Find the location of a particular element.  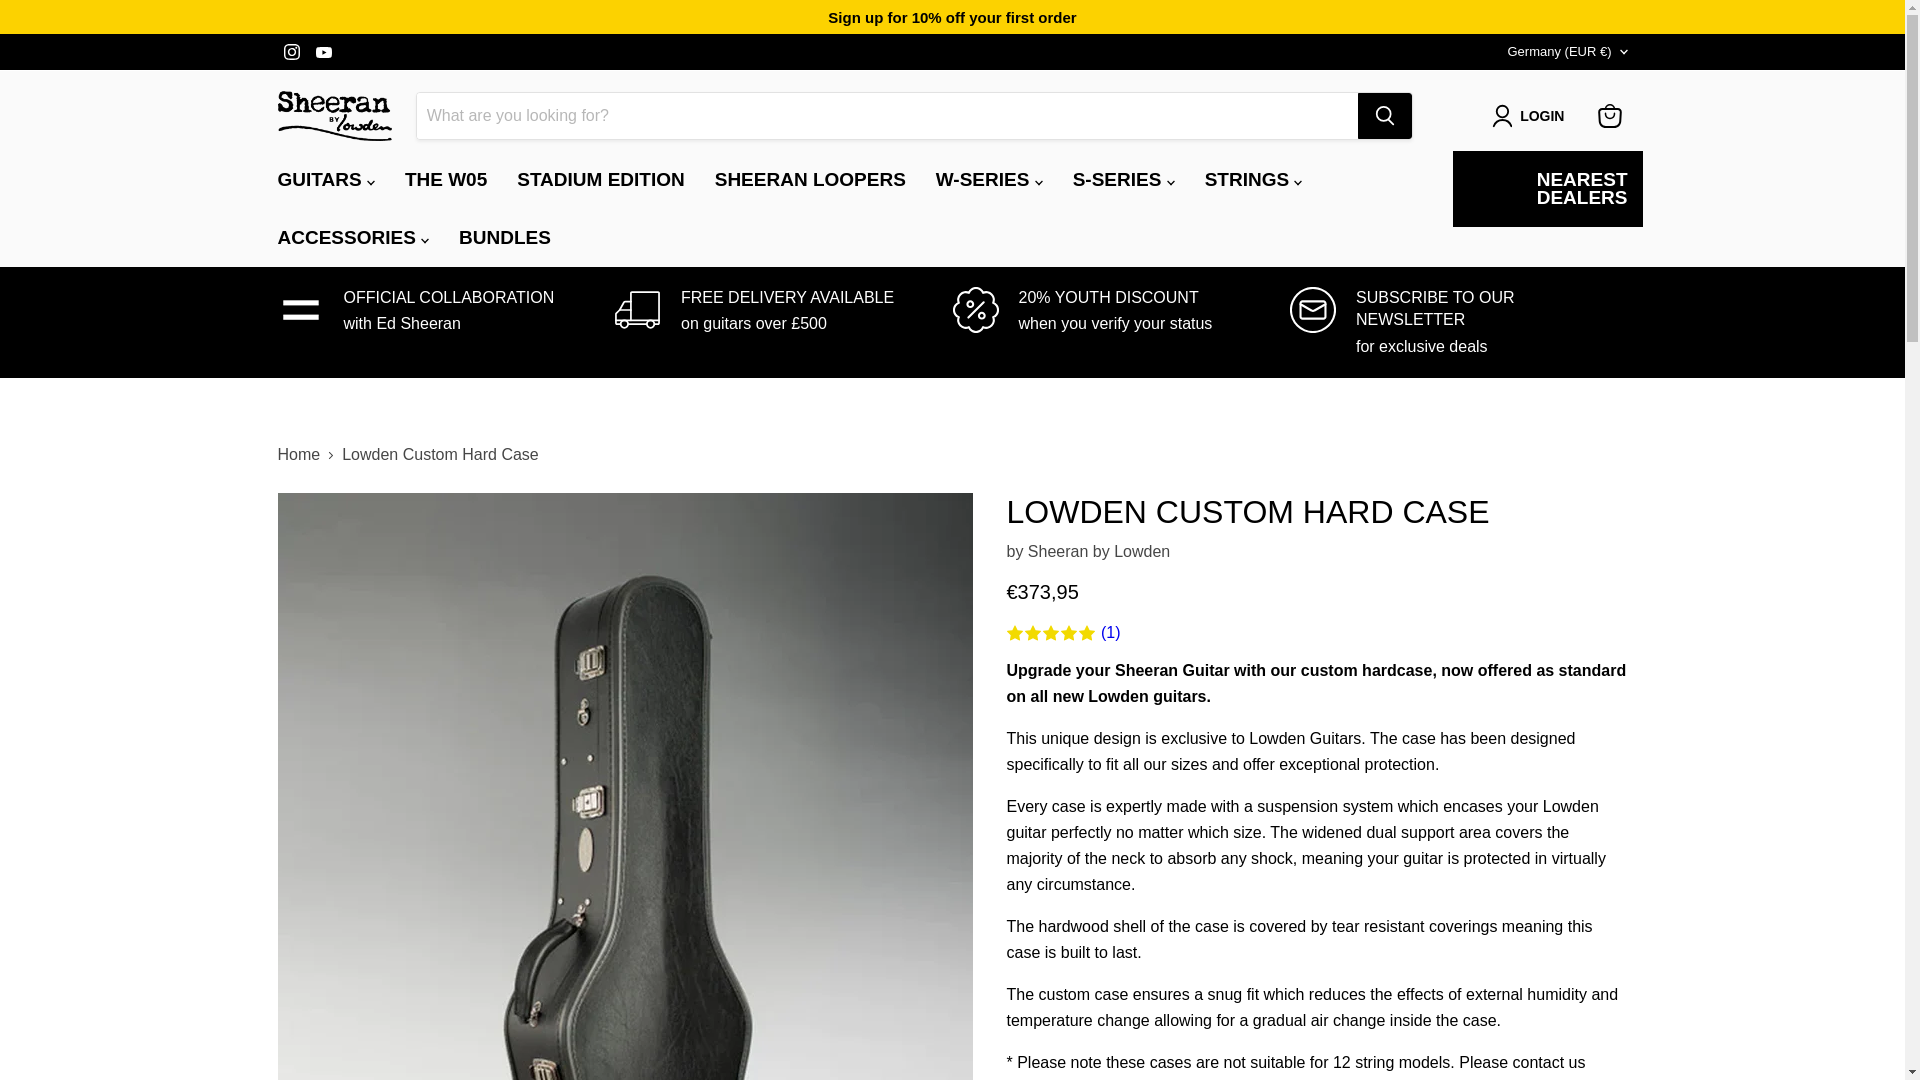

Find us on YouTube is located at coordinates (323, 51).